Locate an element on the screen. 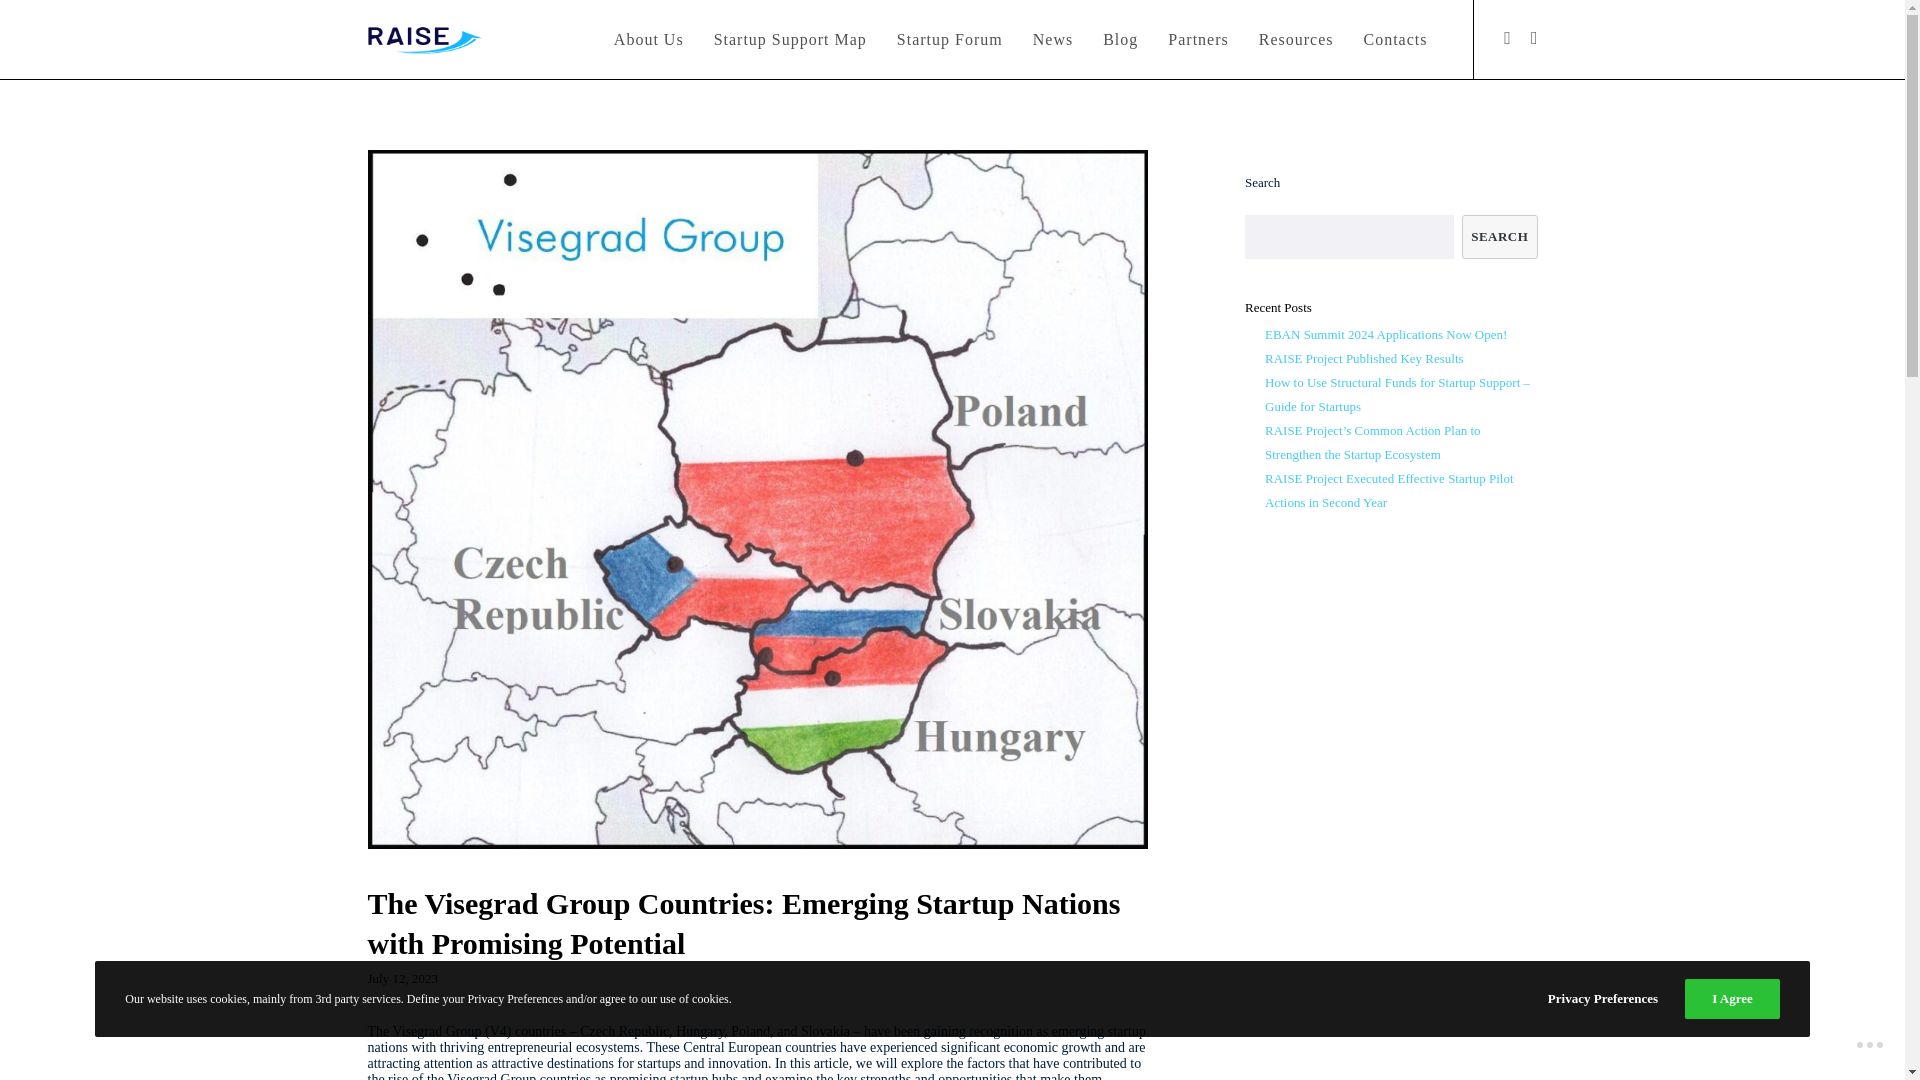 This screenshot has width=1920, height=1080. Resources is located at coordinates (1296, 40).